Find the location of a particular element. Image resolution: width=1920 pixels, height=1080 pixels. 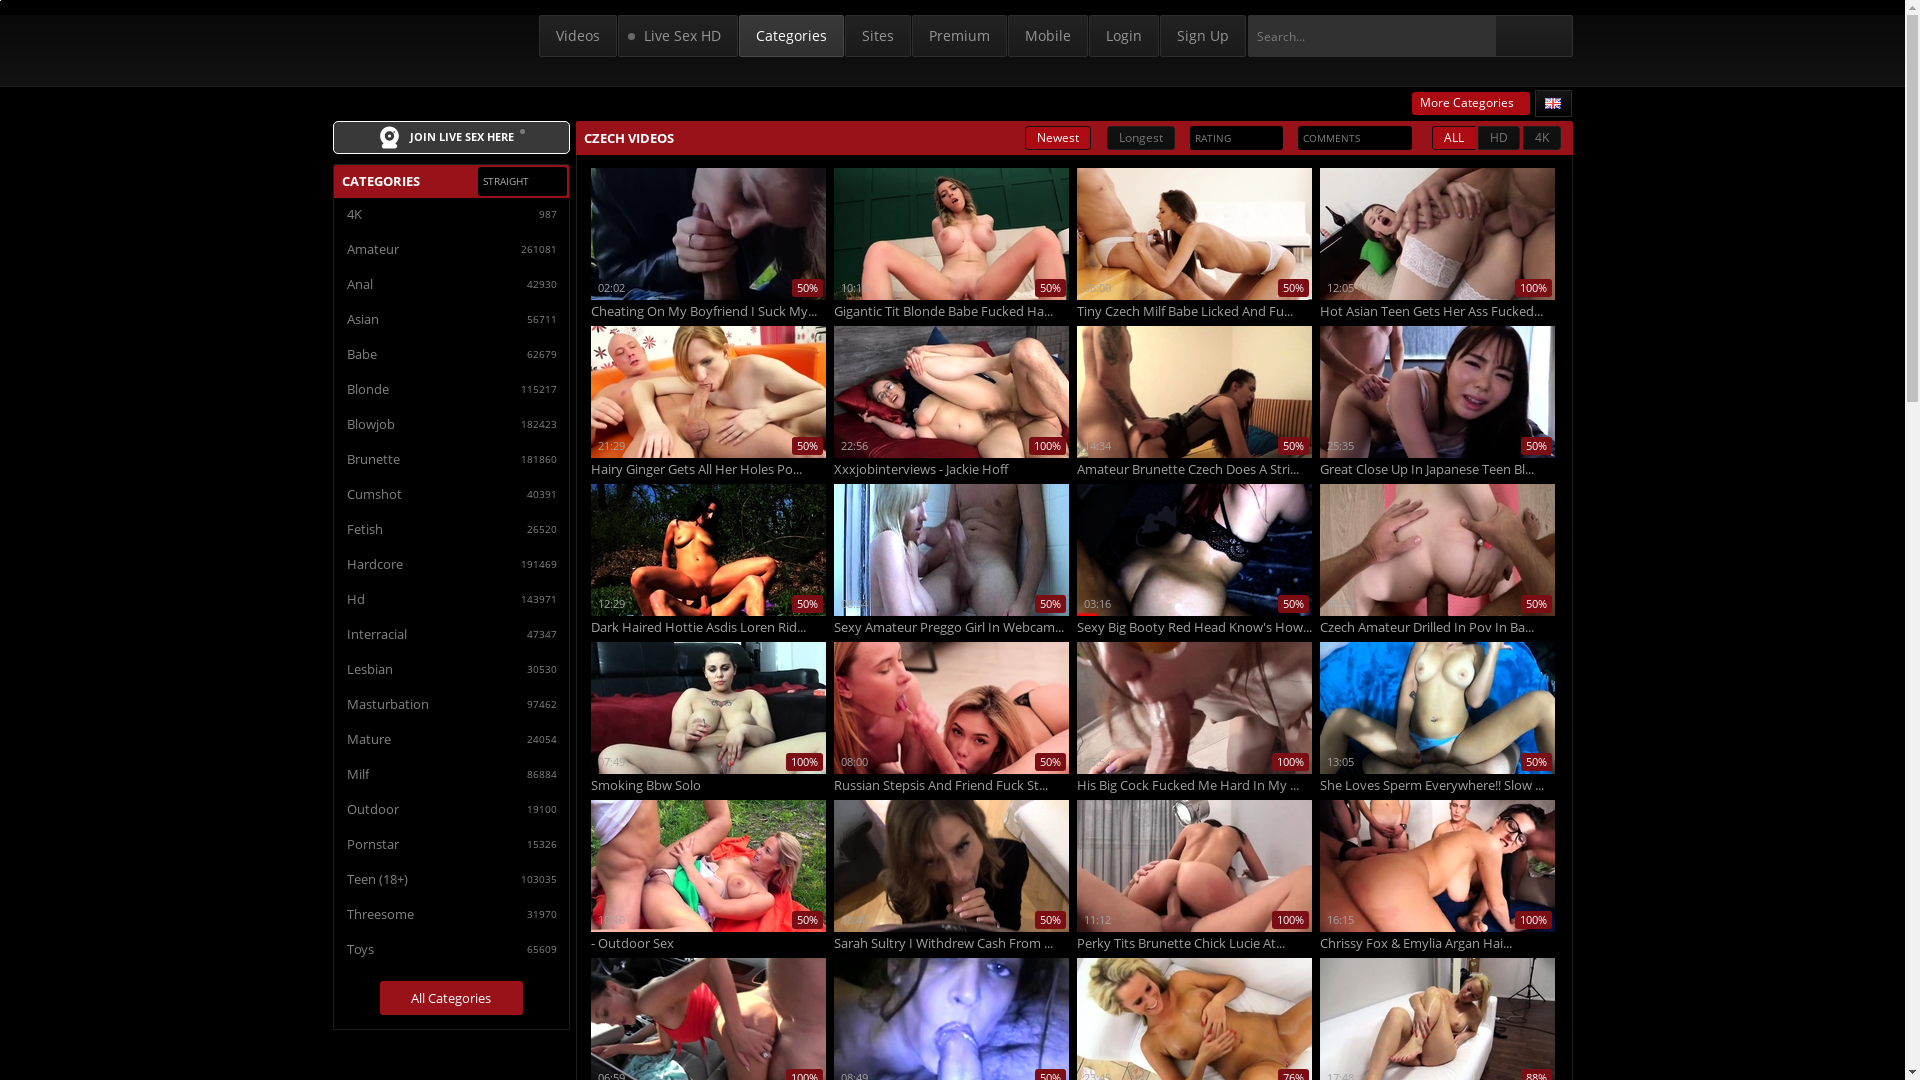

50%
02:02 is located at coordinates (708, 234).